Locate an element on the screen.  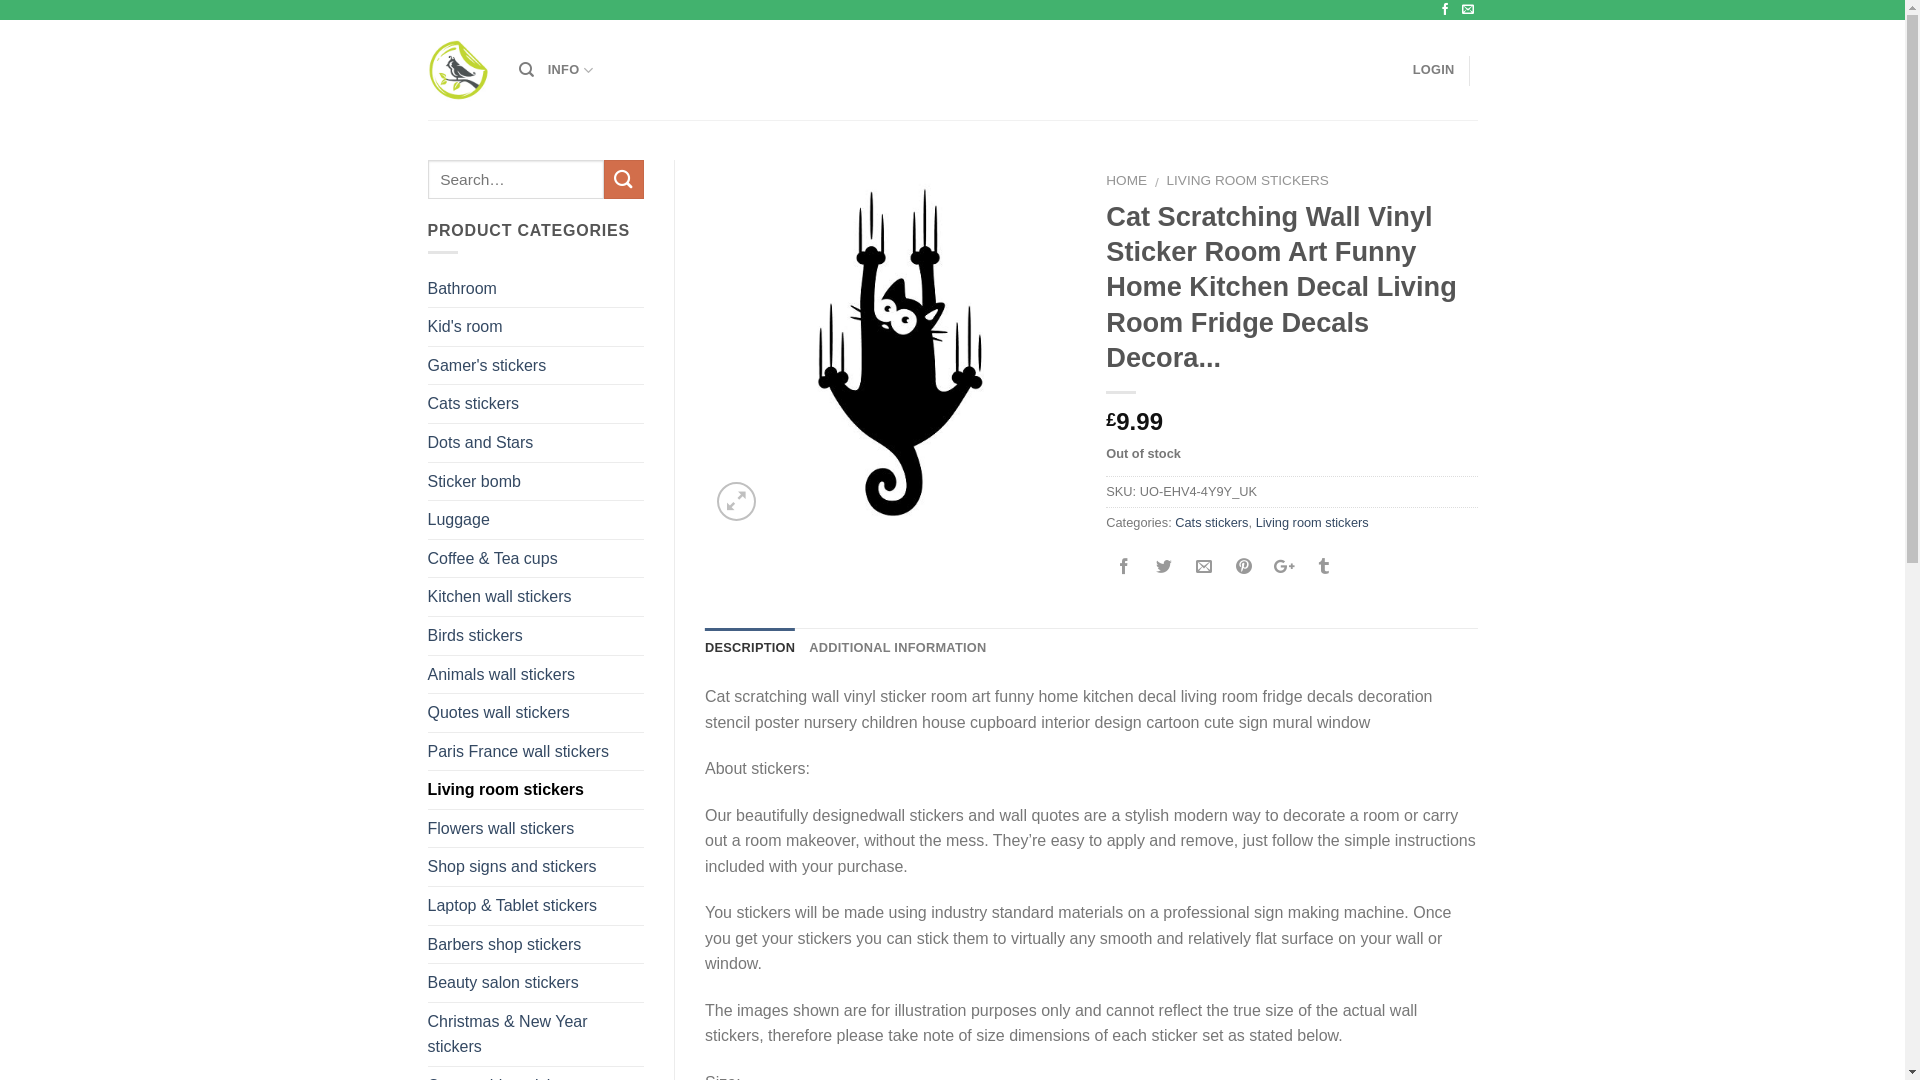
INFO is located at coordinates (570, 69).